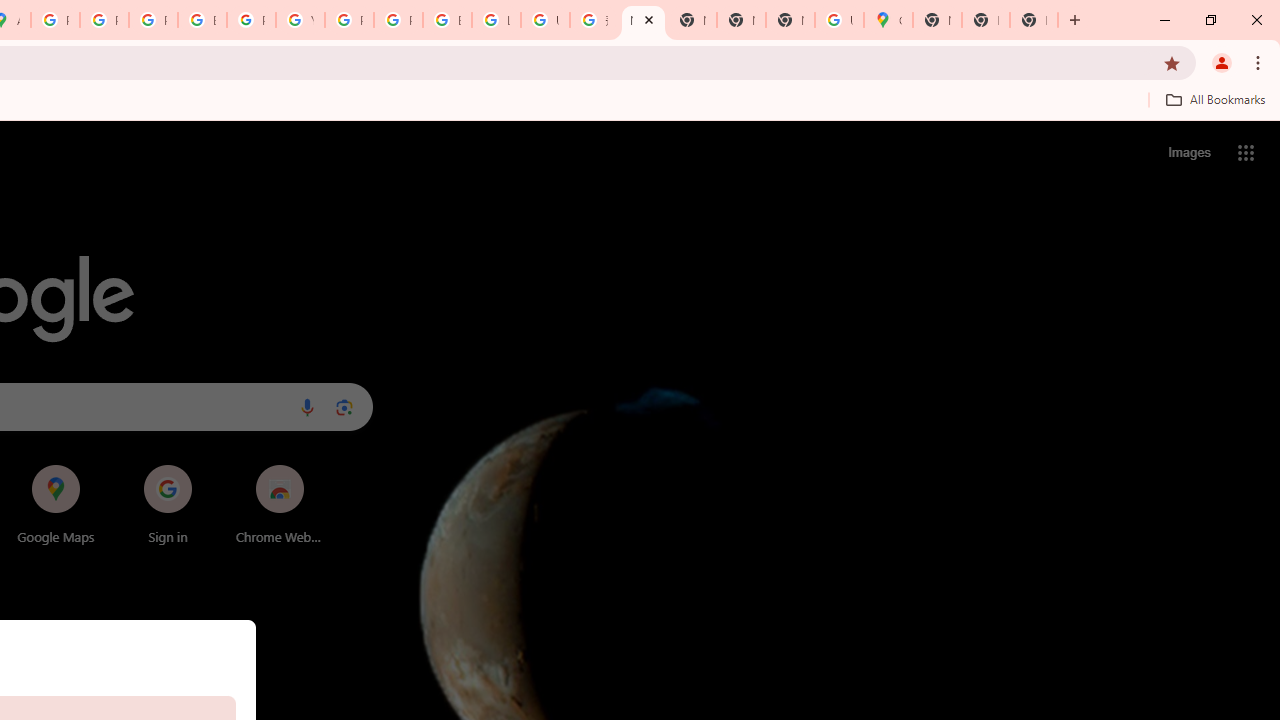 This screenshot has height=720, width=1280. What do you see at coordinates (888, 20) in the screenshot?
I see `Google Maps` at bounding box center [888, 20].